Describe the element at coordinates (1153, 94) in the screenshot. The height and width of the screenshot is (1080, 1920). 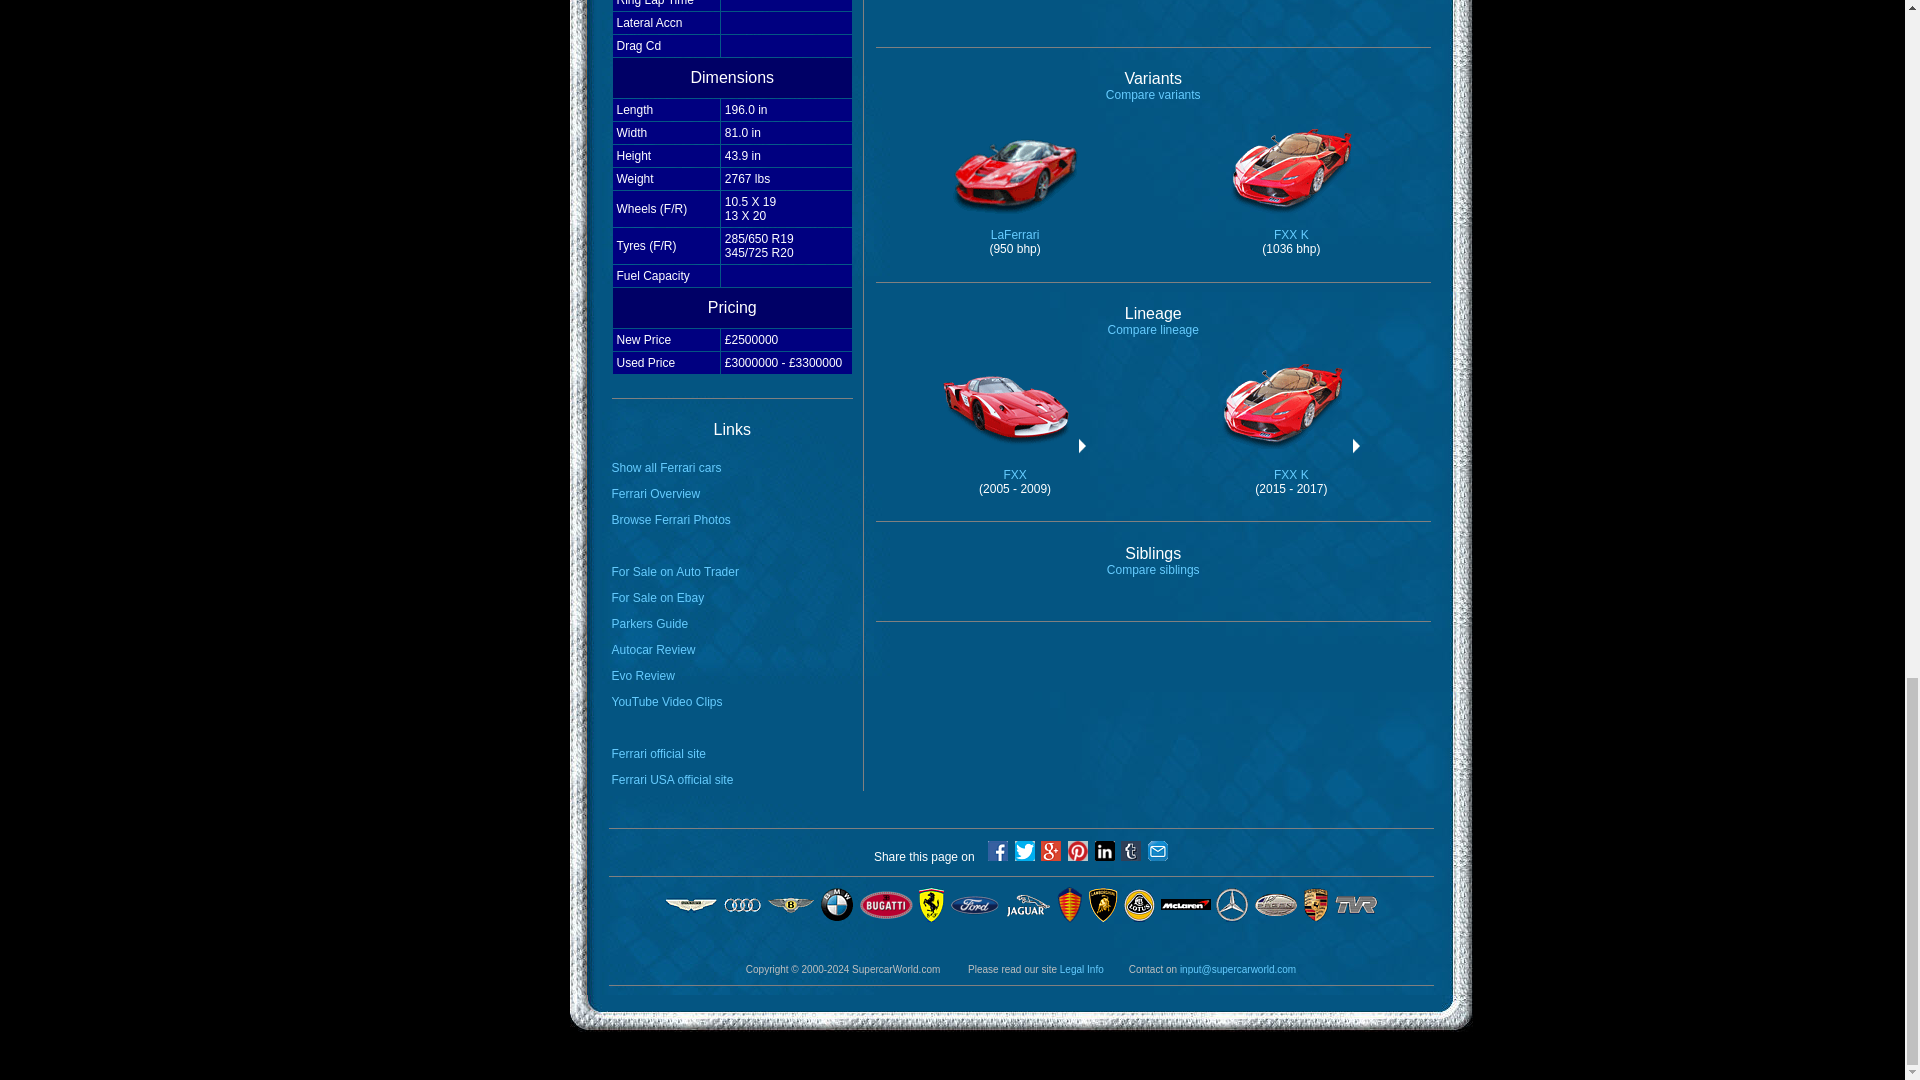
I see `Autocar Review` at that location.